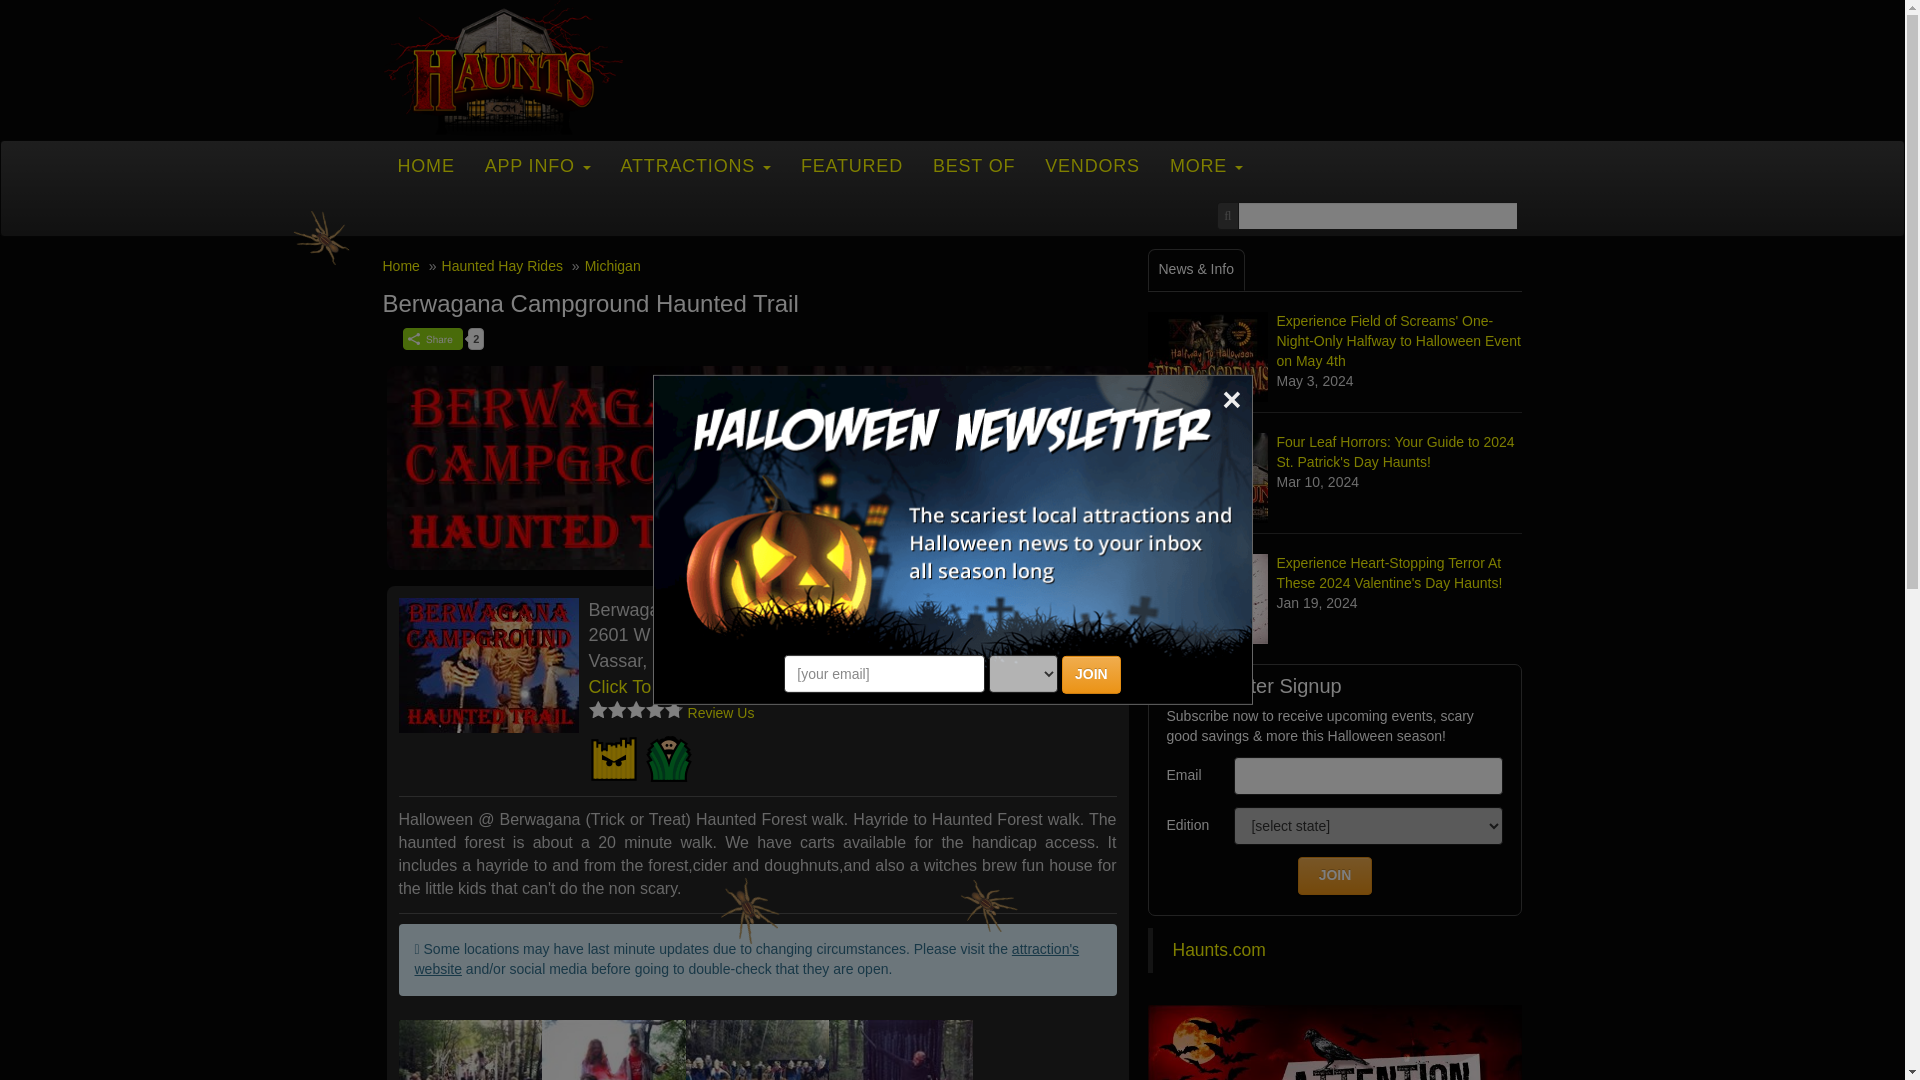 The image size is (1920, 1080). I want to click on APP INFO, so click(538, 166).